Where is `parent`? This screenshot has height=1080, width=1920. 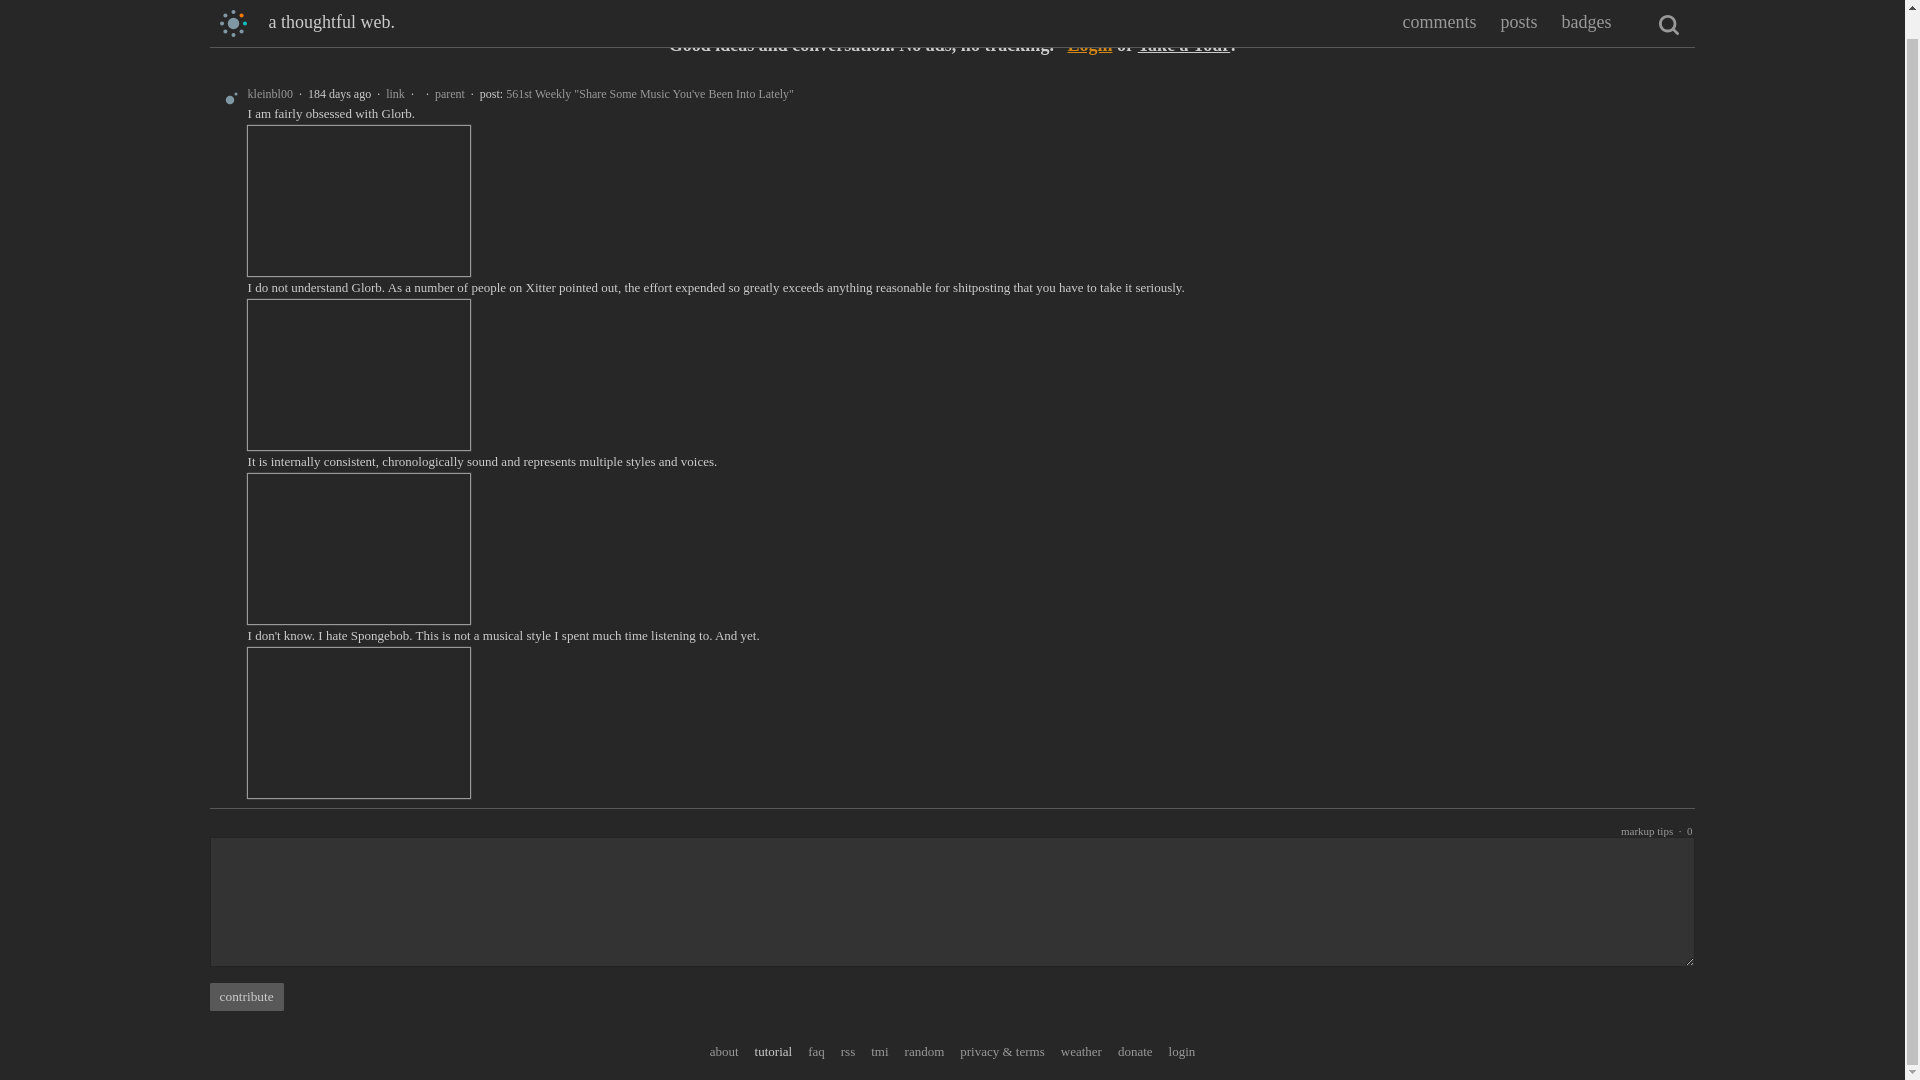 parent is located at coordinates (450, 94).